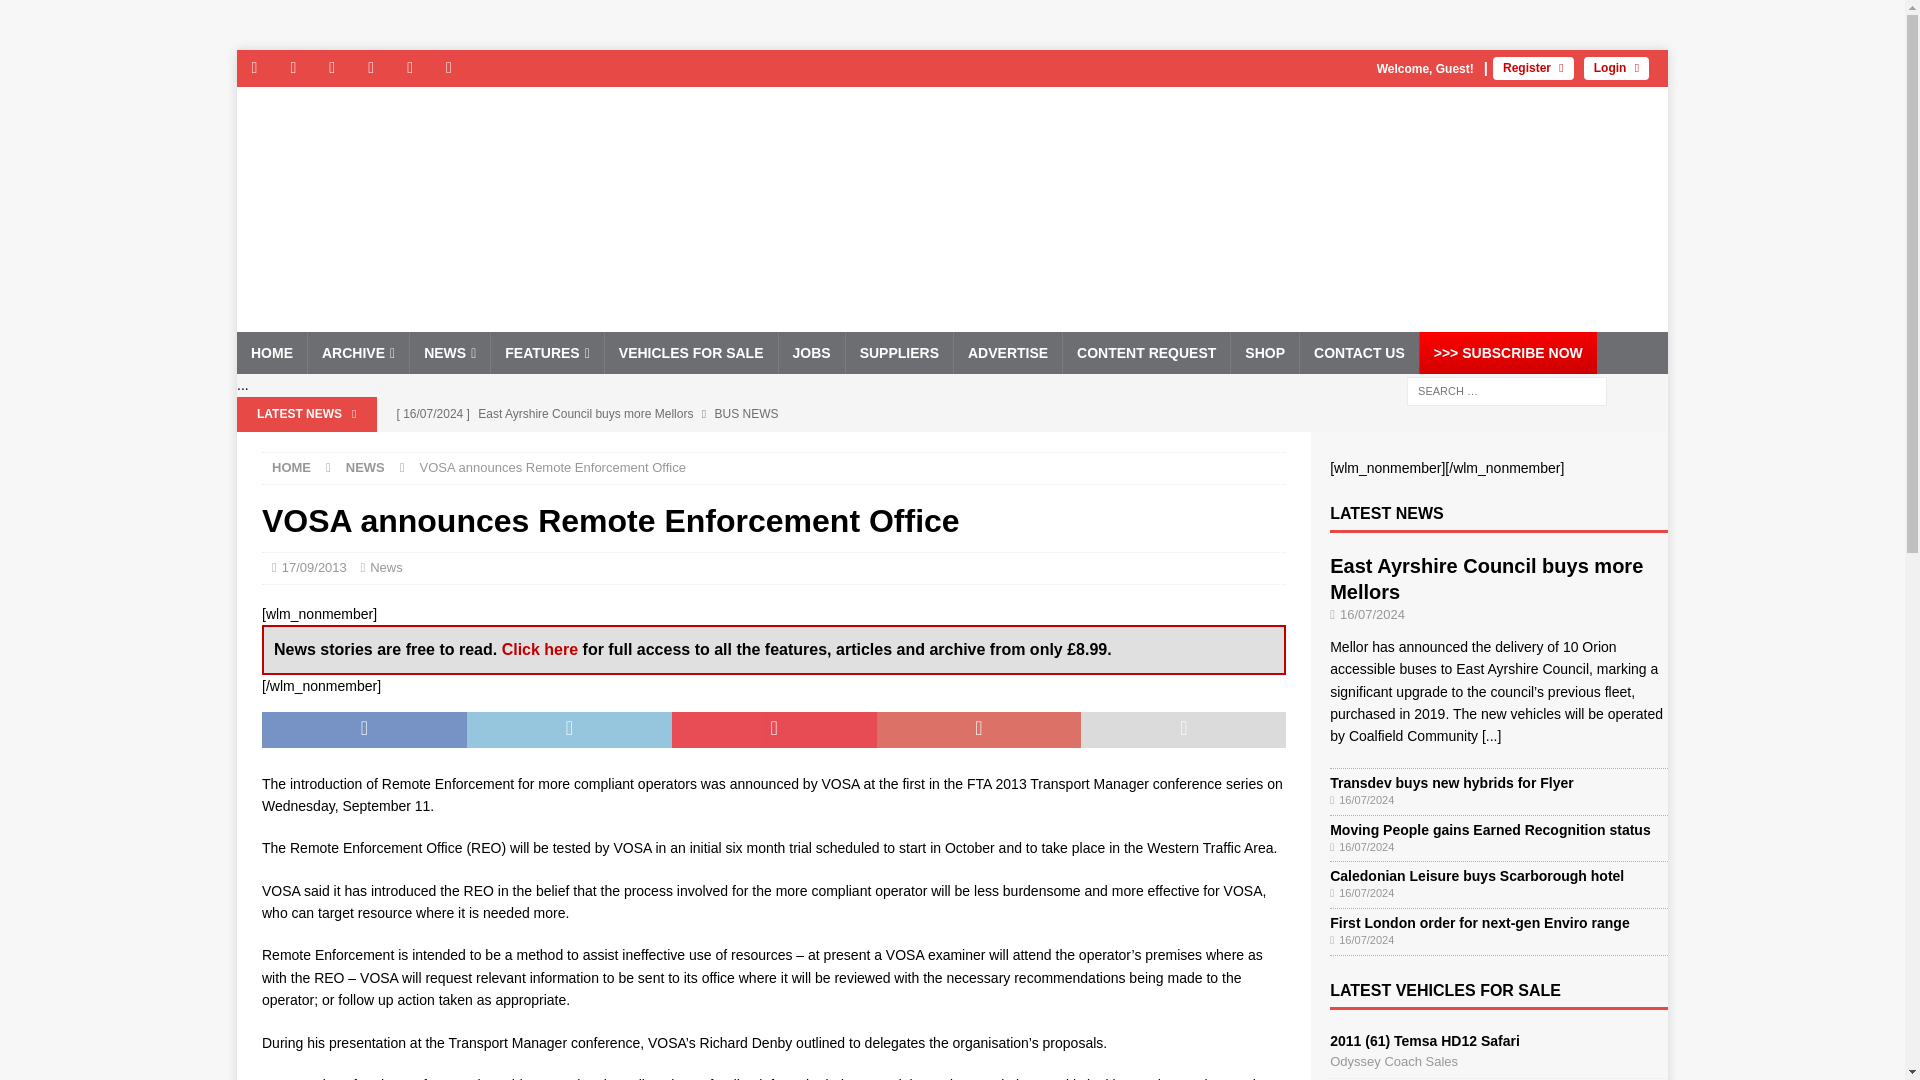 This screenshot has height=1080, width=1920. What do you see at coordinates (1146, 352) in the screenshot?
I see `CONTENT REQUEST` at bounding box center [1146, 352].